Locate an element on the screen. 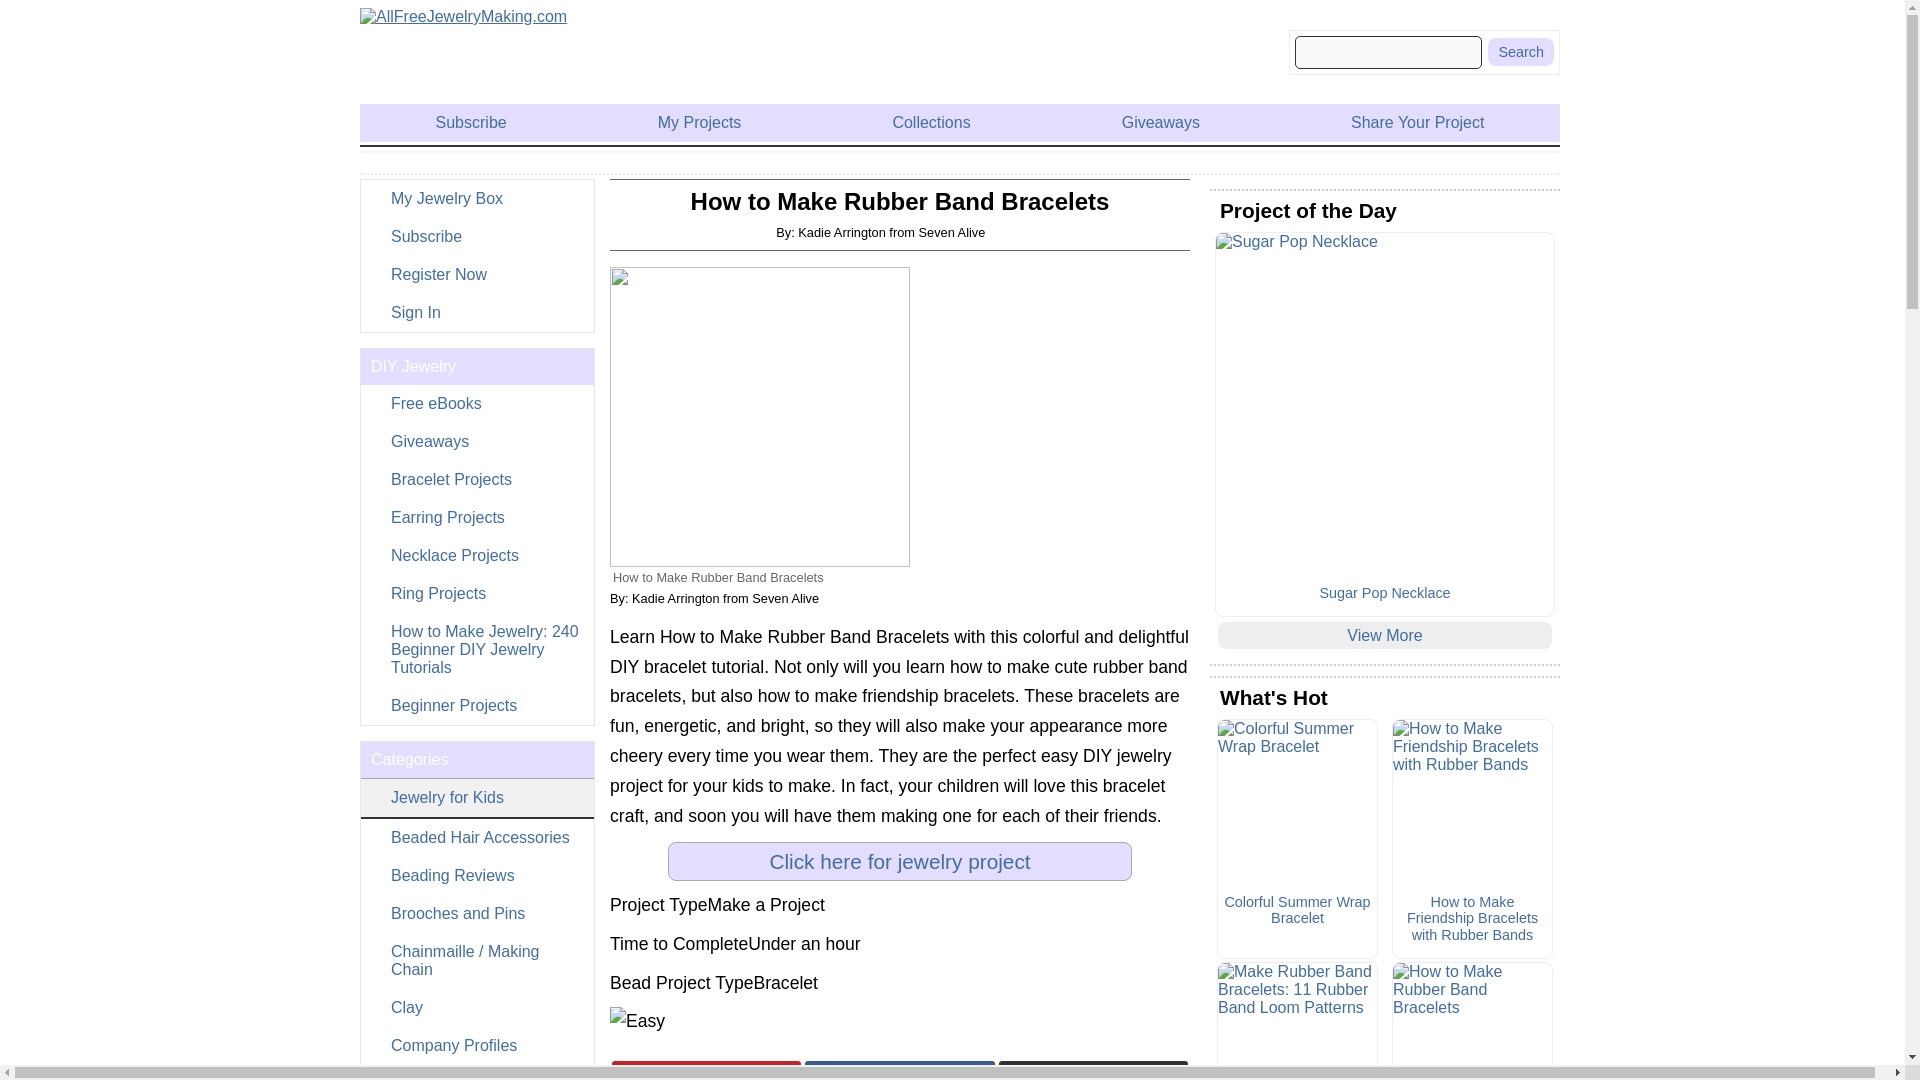 The image size is (1920, 1080). Search is located at coordinates (1520, 51).